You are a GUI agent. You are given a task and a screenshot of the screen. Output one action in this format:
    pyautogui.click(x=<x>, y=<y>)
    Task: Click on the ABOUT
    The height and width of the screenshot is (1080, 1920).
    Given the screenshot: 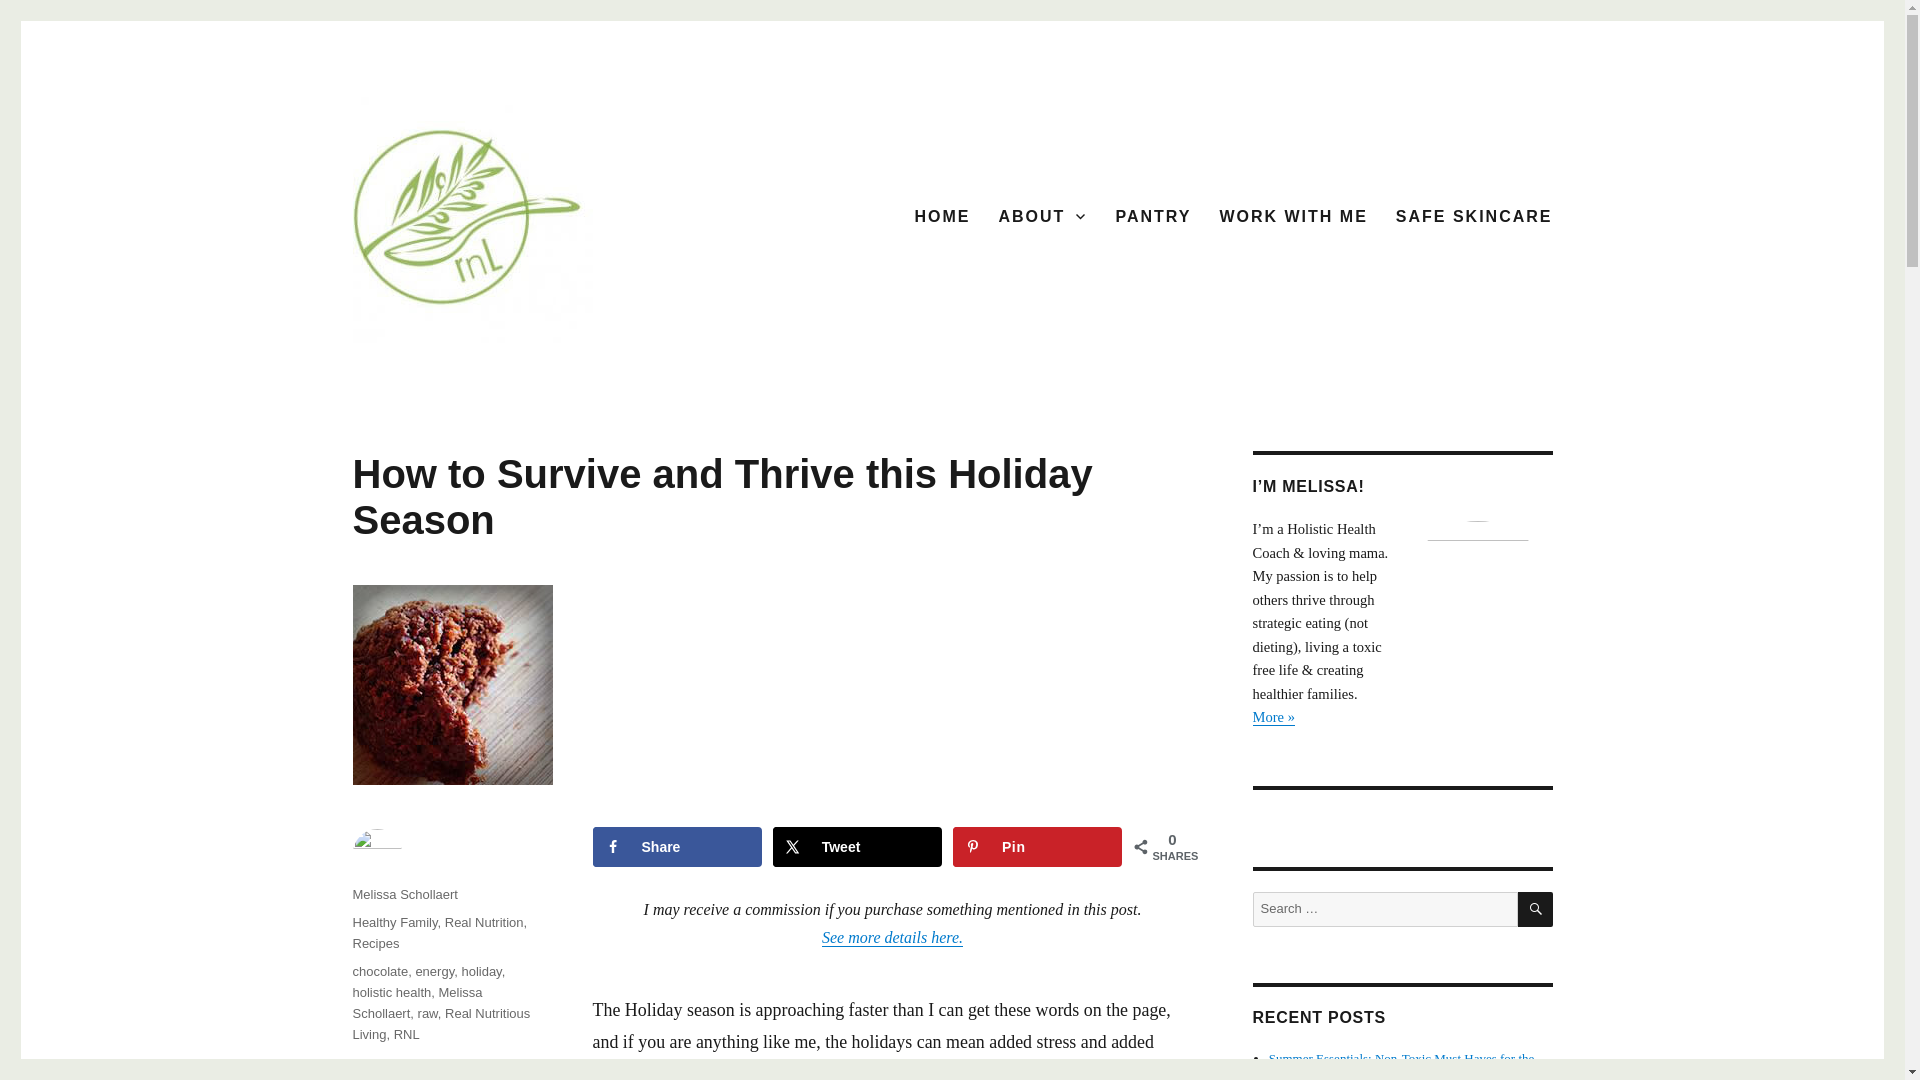 What is the action you would take?
    pyautogui.click(x=1042, y=216)
    